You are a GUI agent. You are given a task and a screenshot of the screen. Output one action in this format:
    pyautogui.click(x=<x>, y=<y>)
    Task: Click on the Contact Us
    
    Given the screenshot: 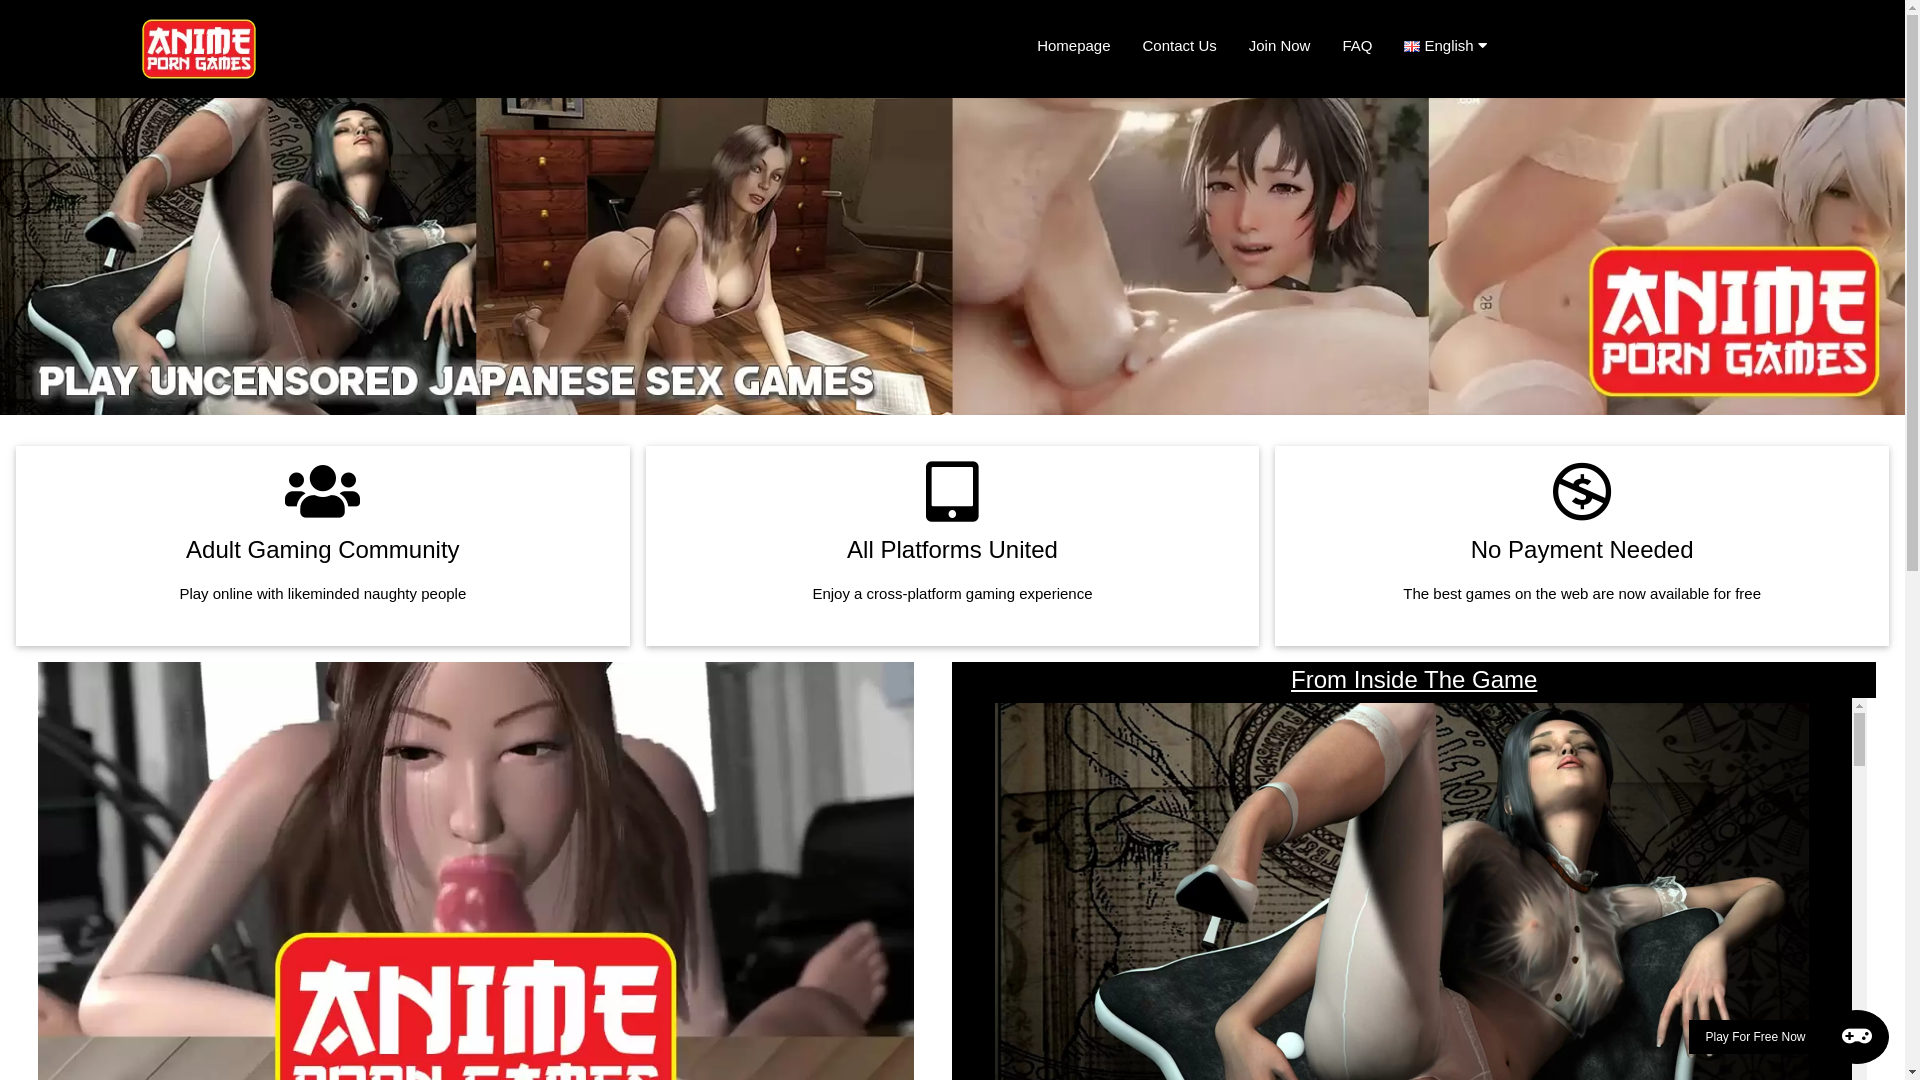 What is the action you would take?
    pyautogui.click(x=1180, y=46)
    